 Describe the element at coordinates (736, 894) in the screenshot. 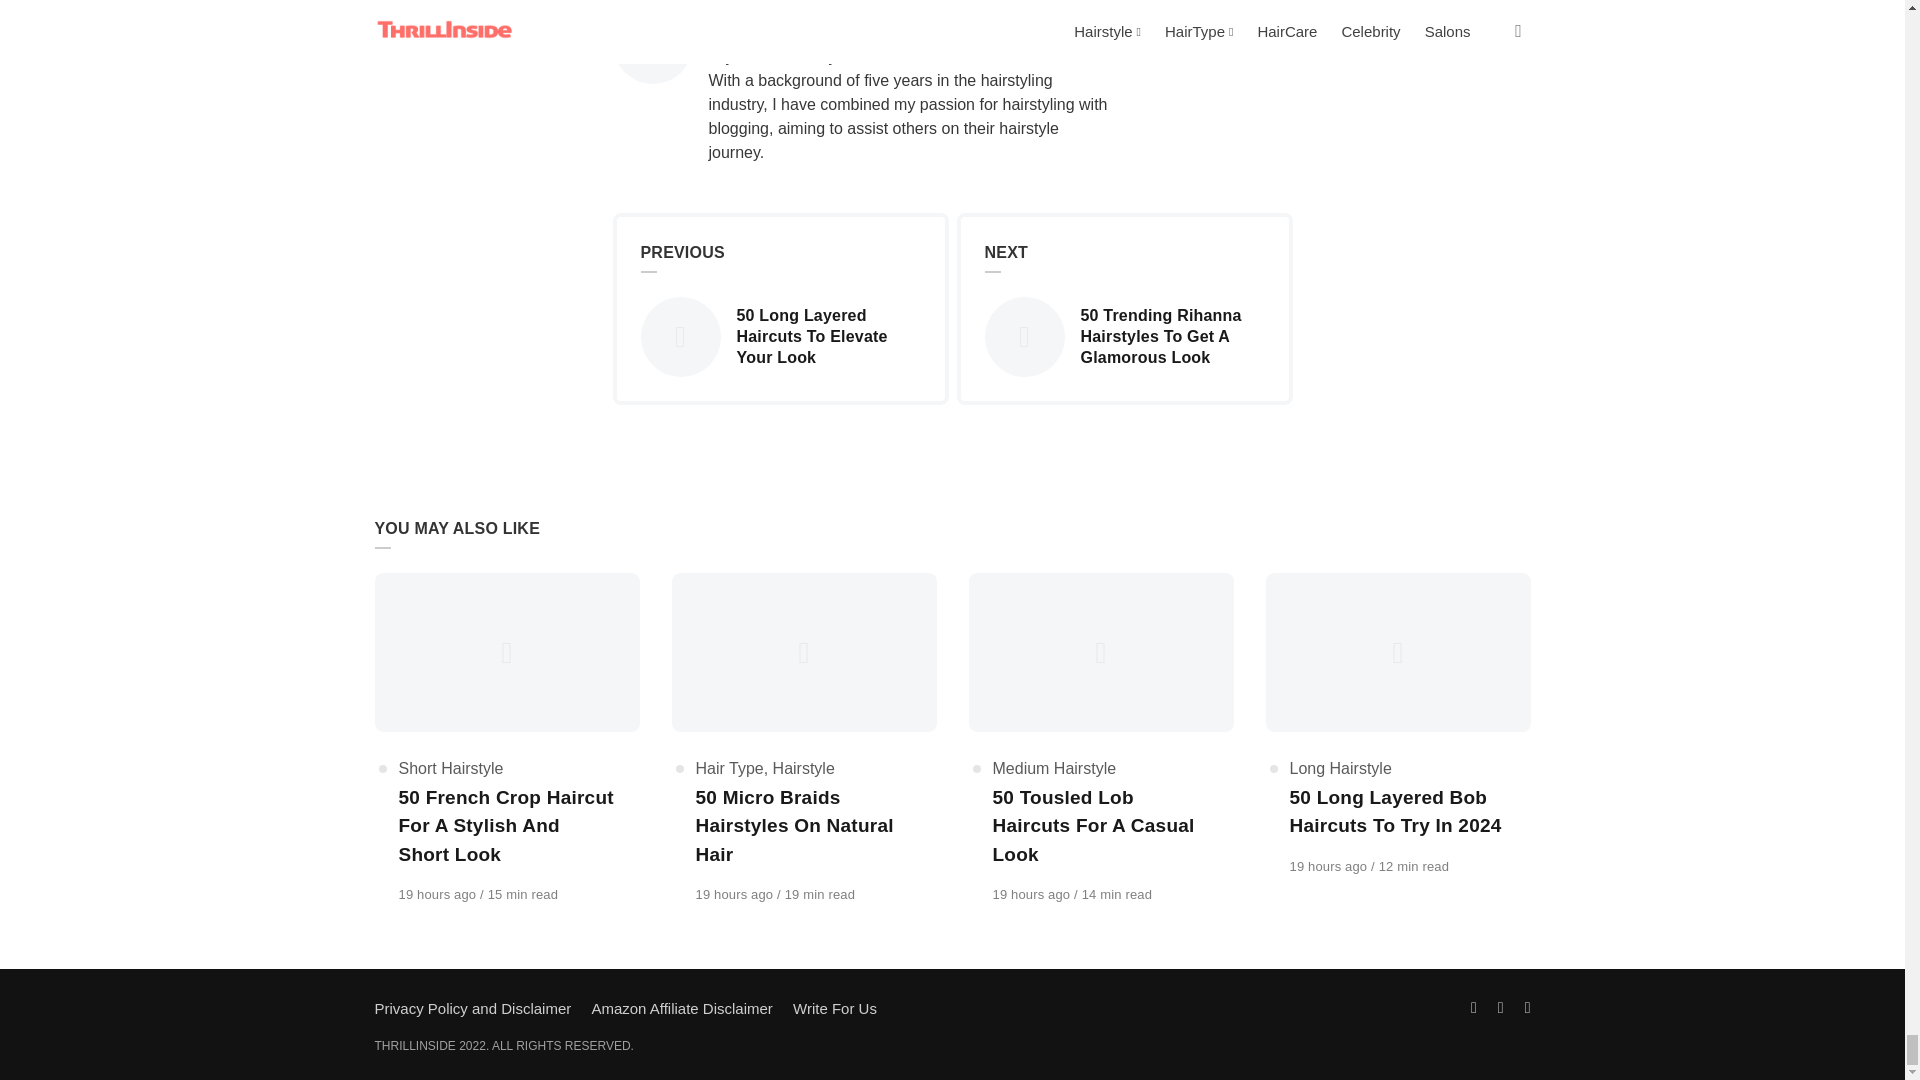

I see `Short Hairstyle` at that location.